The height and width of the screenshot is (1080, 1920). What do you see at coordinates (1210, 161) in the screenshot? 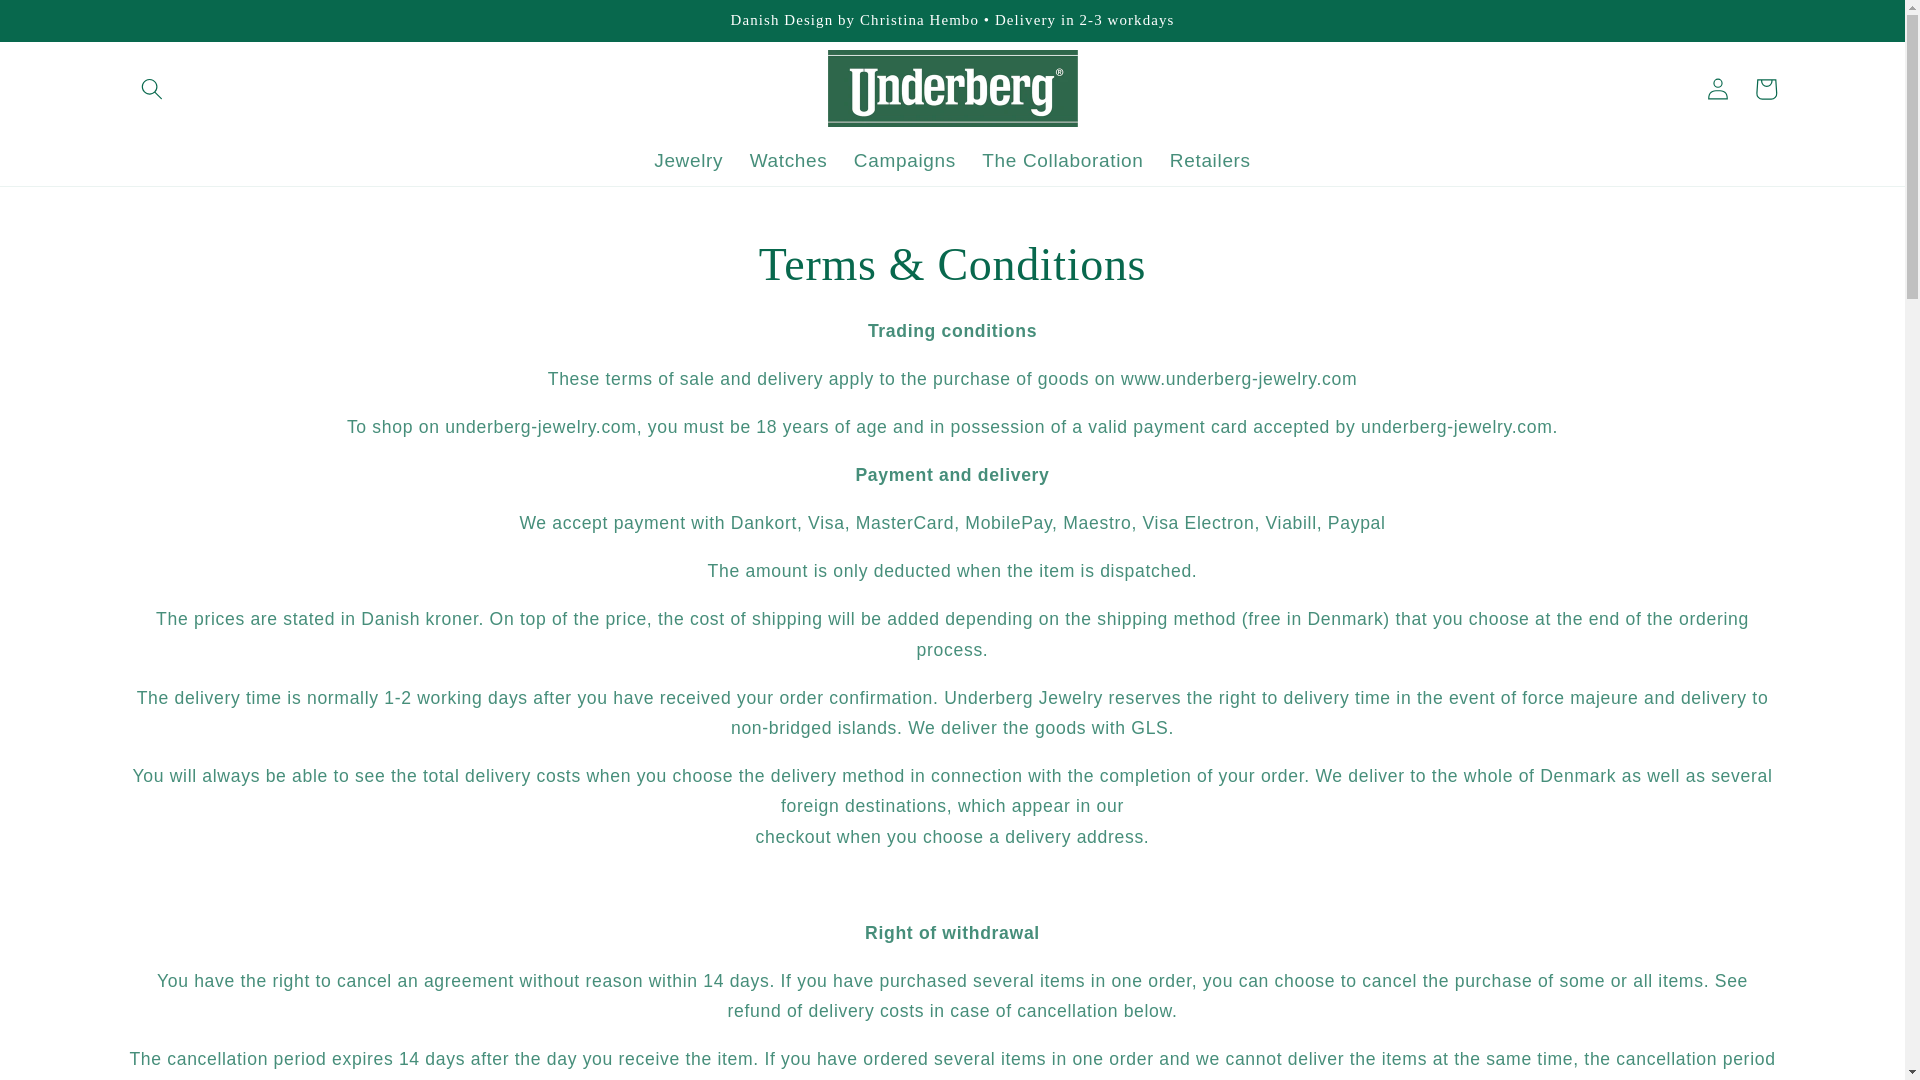
I see `Retailers` at bounding box center [1210, 161].